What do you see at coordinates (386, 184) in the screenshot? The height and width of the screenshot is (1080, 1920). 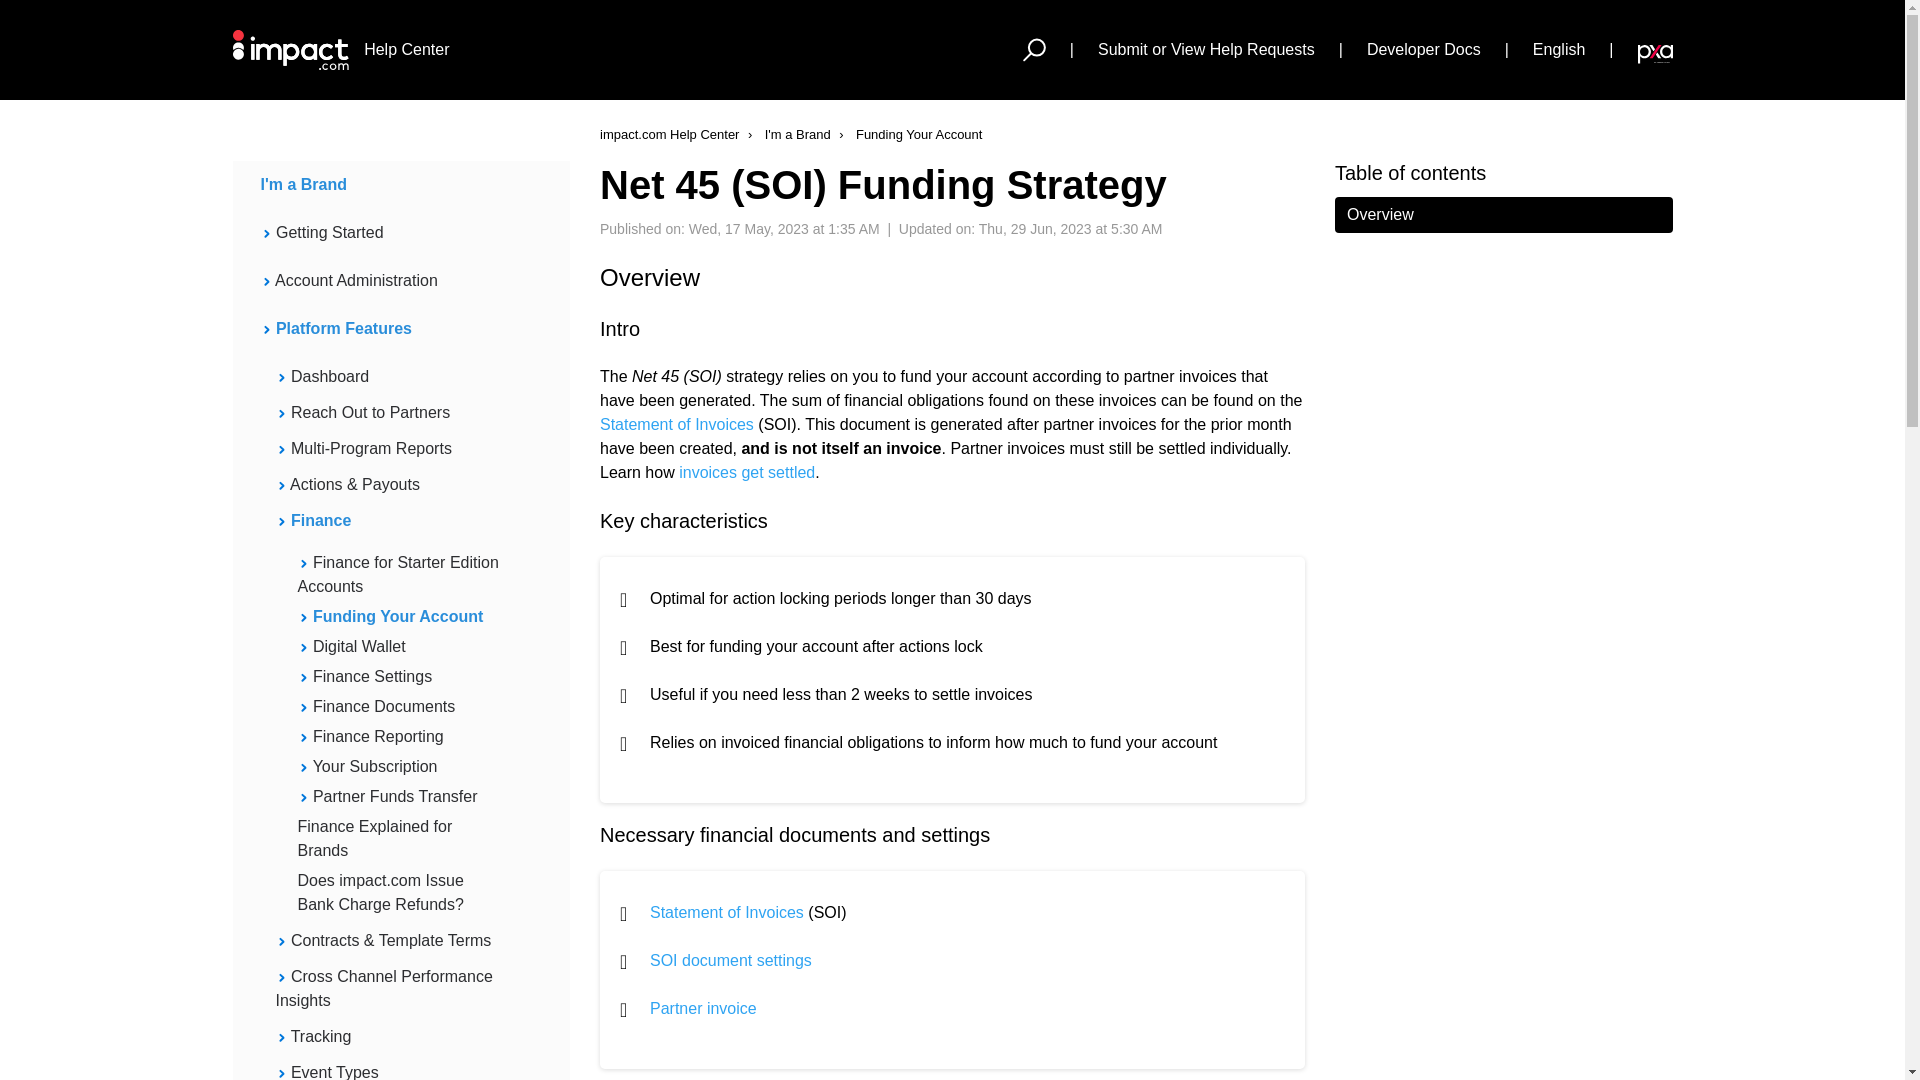 I see `I'm a Brand` at bounding box center [386, 184].